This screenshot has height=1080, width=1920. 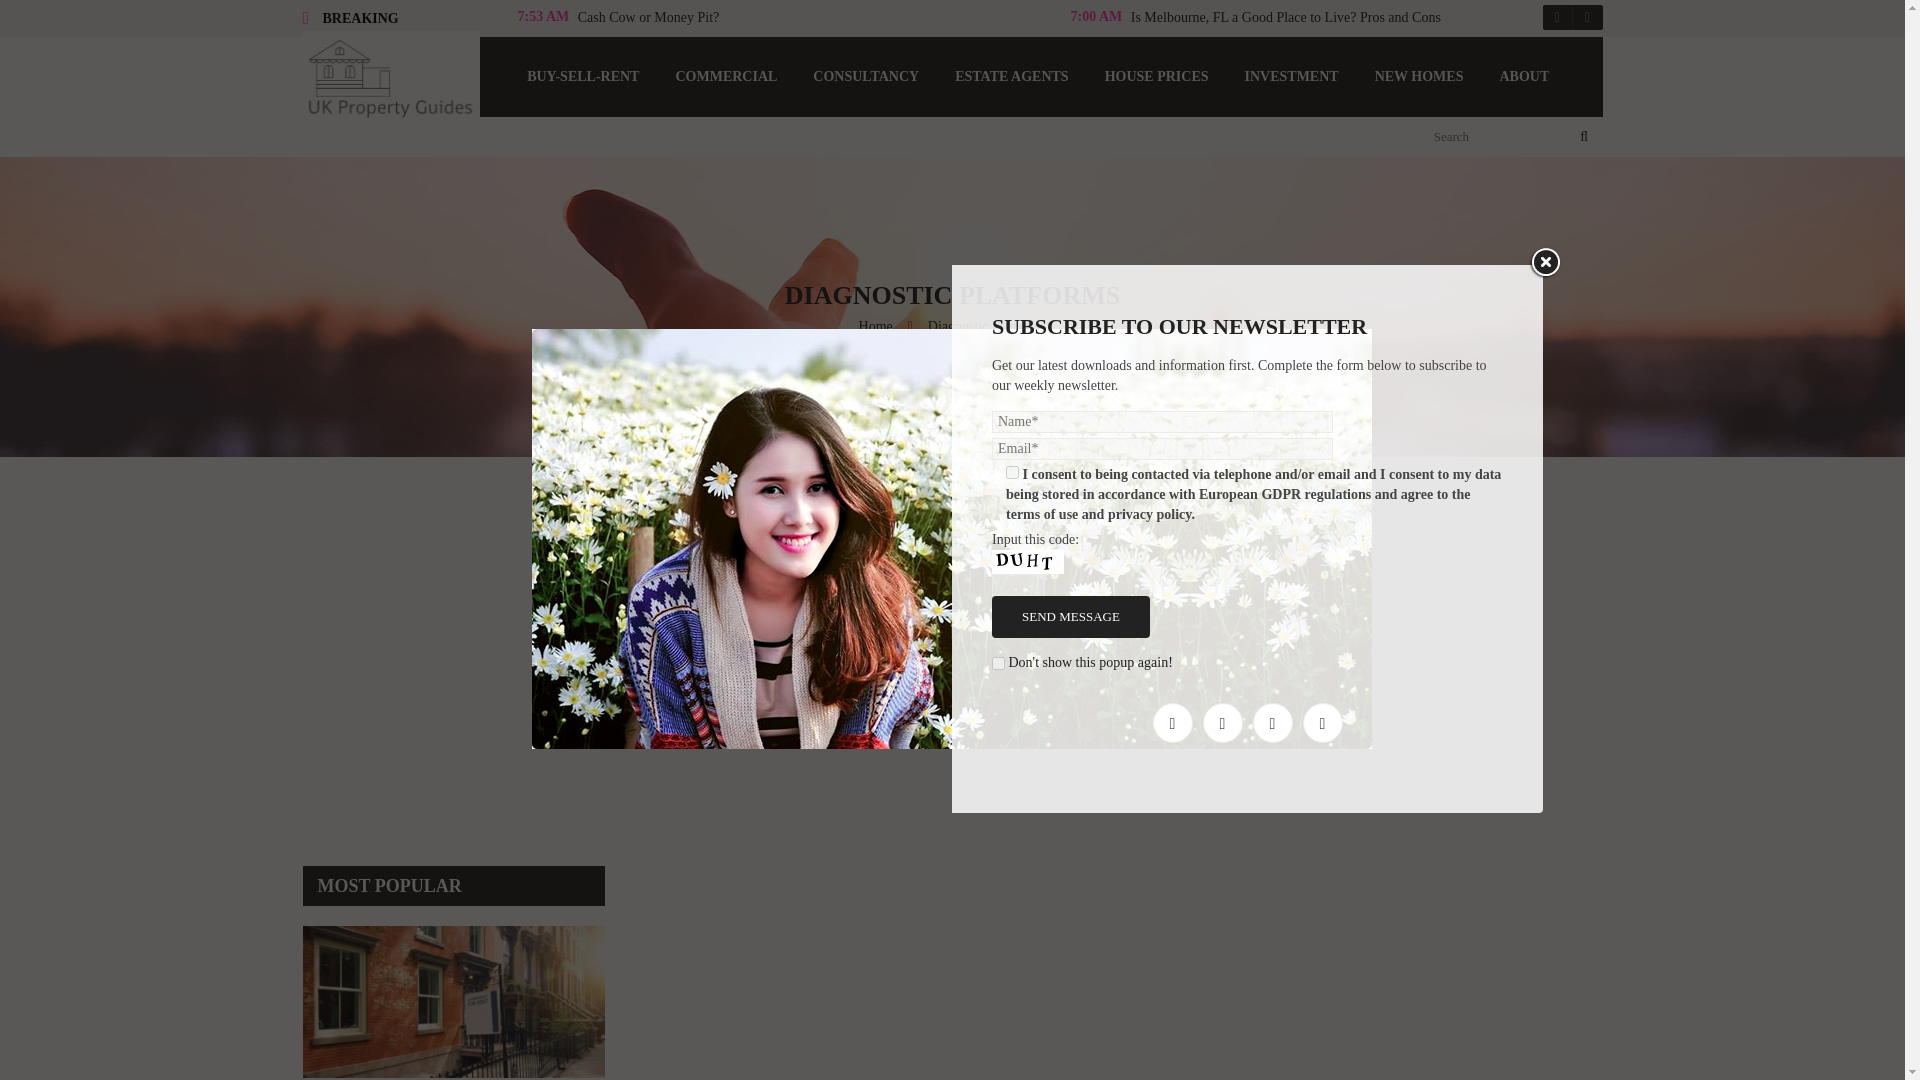 I want to click on Is Melbourne, FL a Good Place to Live? Pros and Cons, so click(x=1286, y=18).